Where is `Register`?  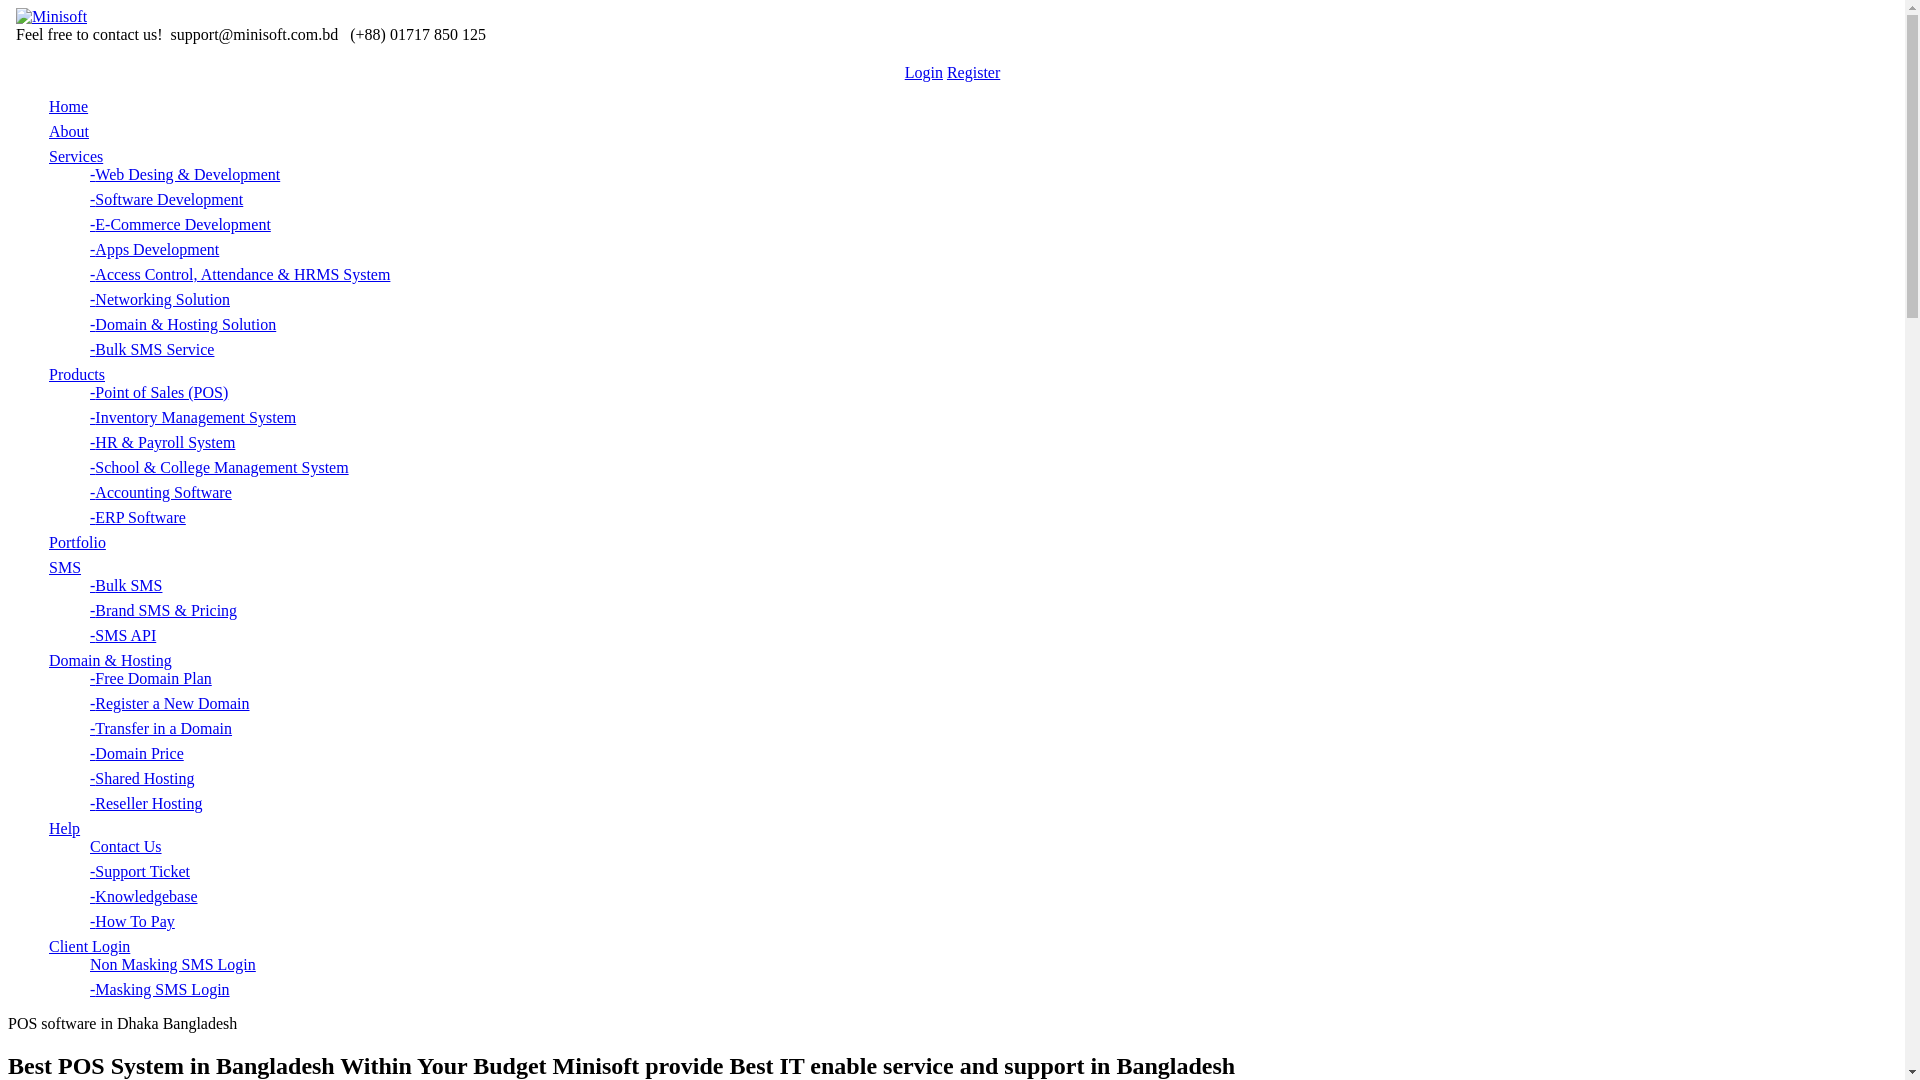
Register is located at coordinates (974, 72).